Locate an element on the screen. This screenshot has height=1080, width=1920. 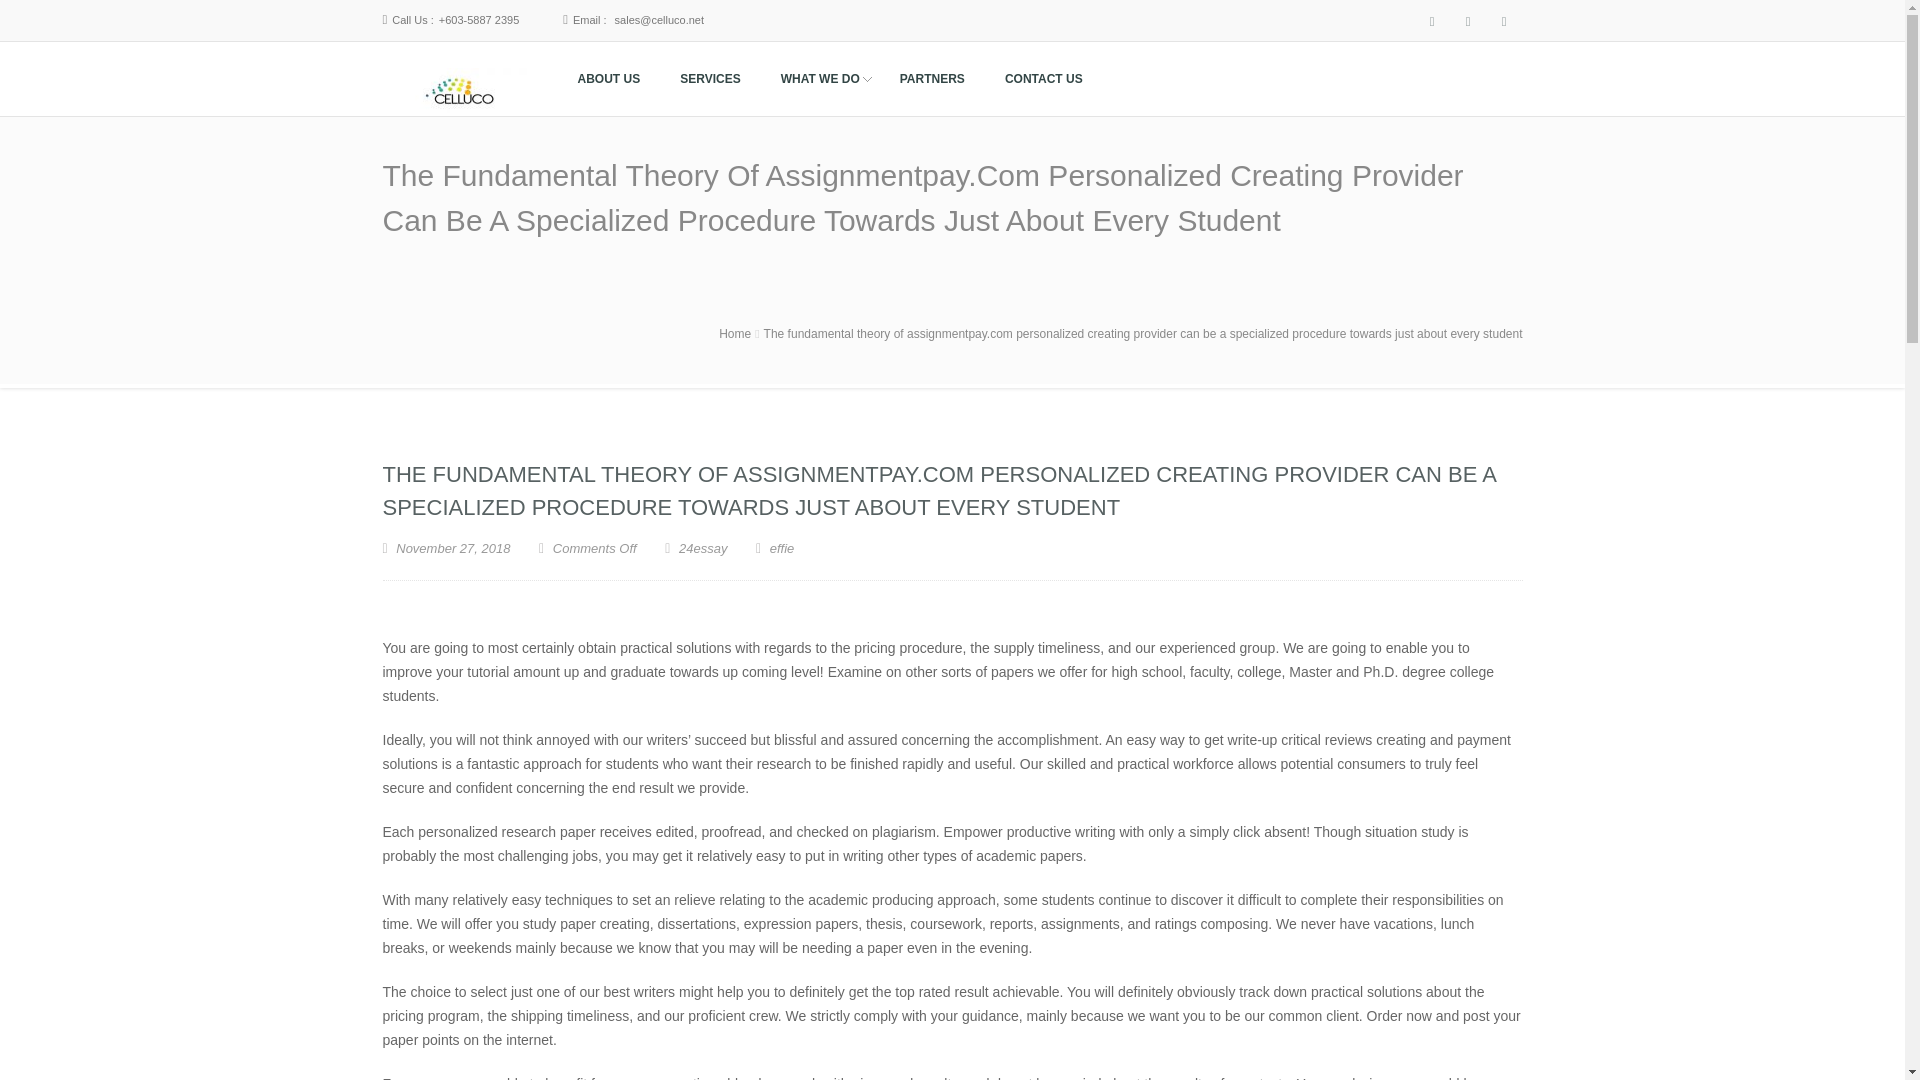
CONTACT US is located at coordinates (1044, 79).